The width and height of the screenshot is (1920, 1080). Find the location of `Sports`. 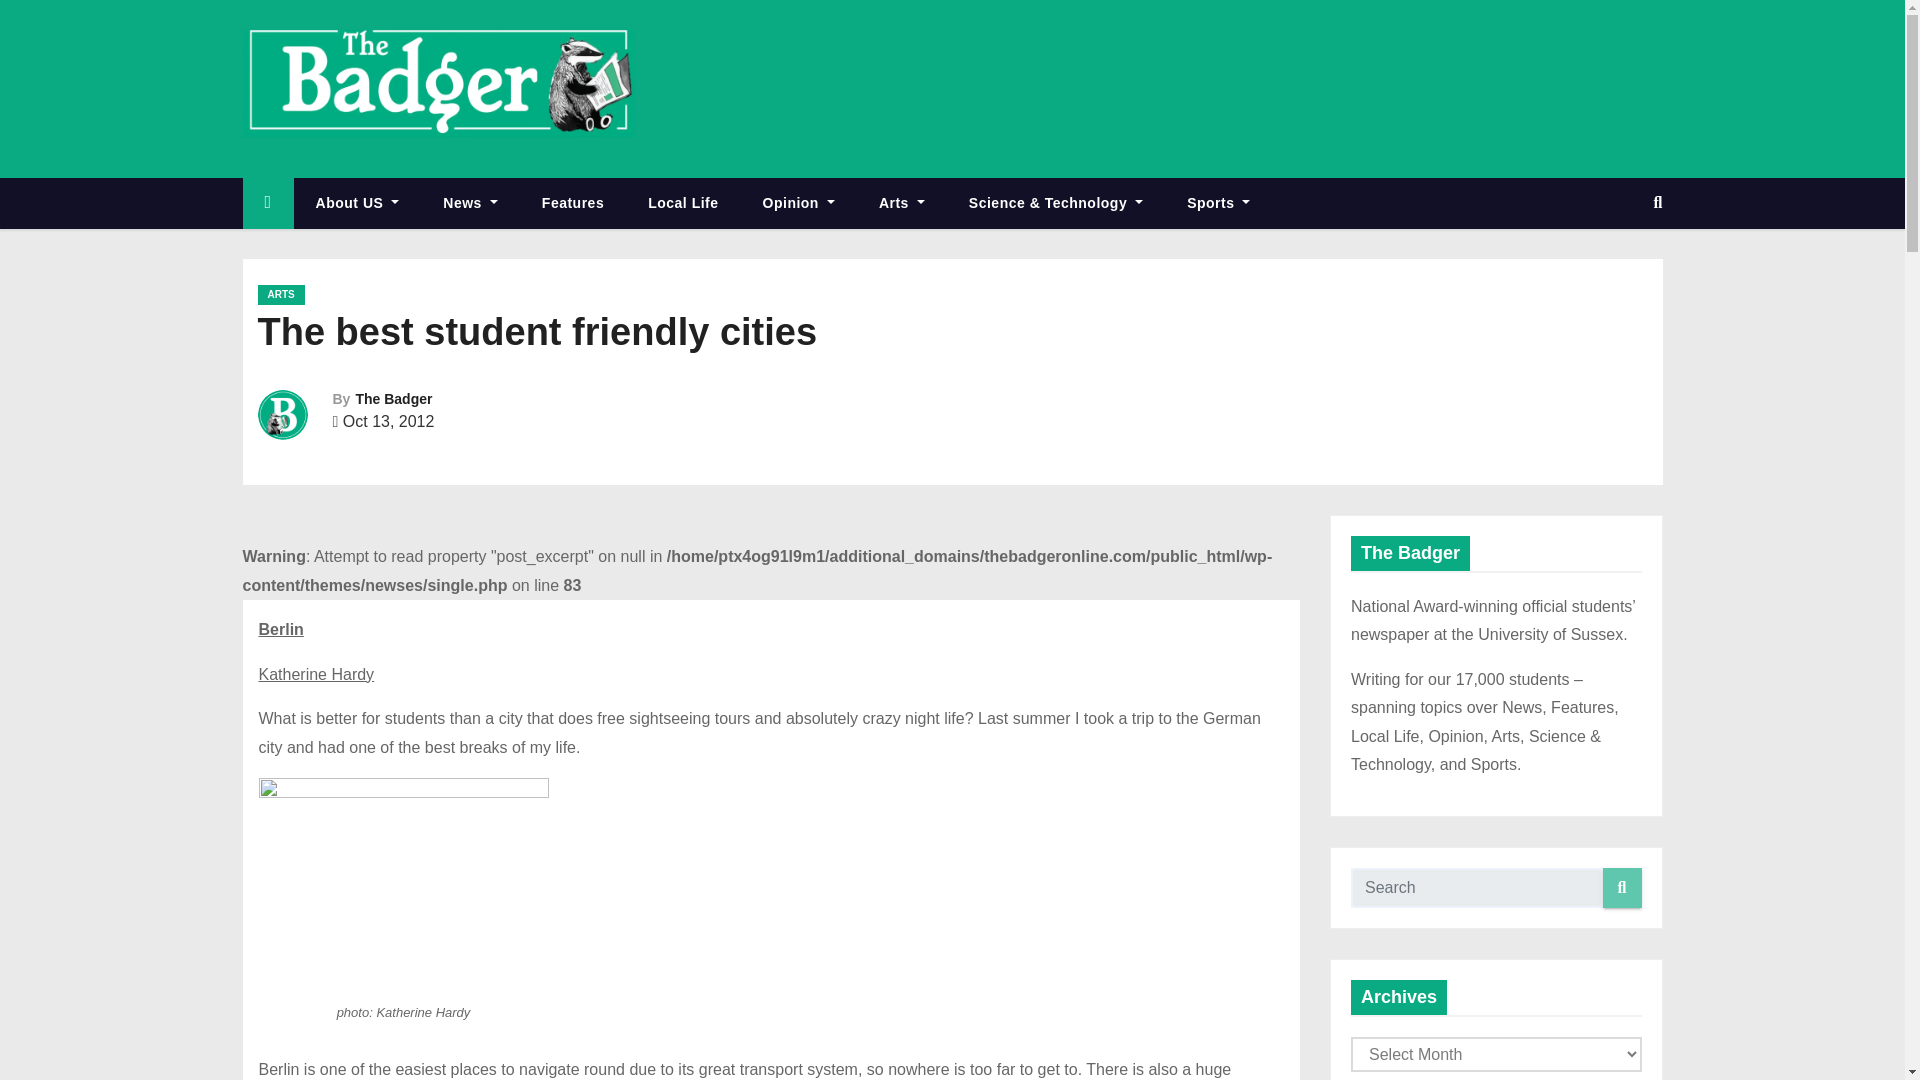

Sports is located at coordinates (1218, 203).